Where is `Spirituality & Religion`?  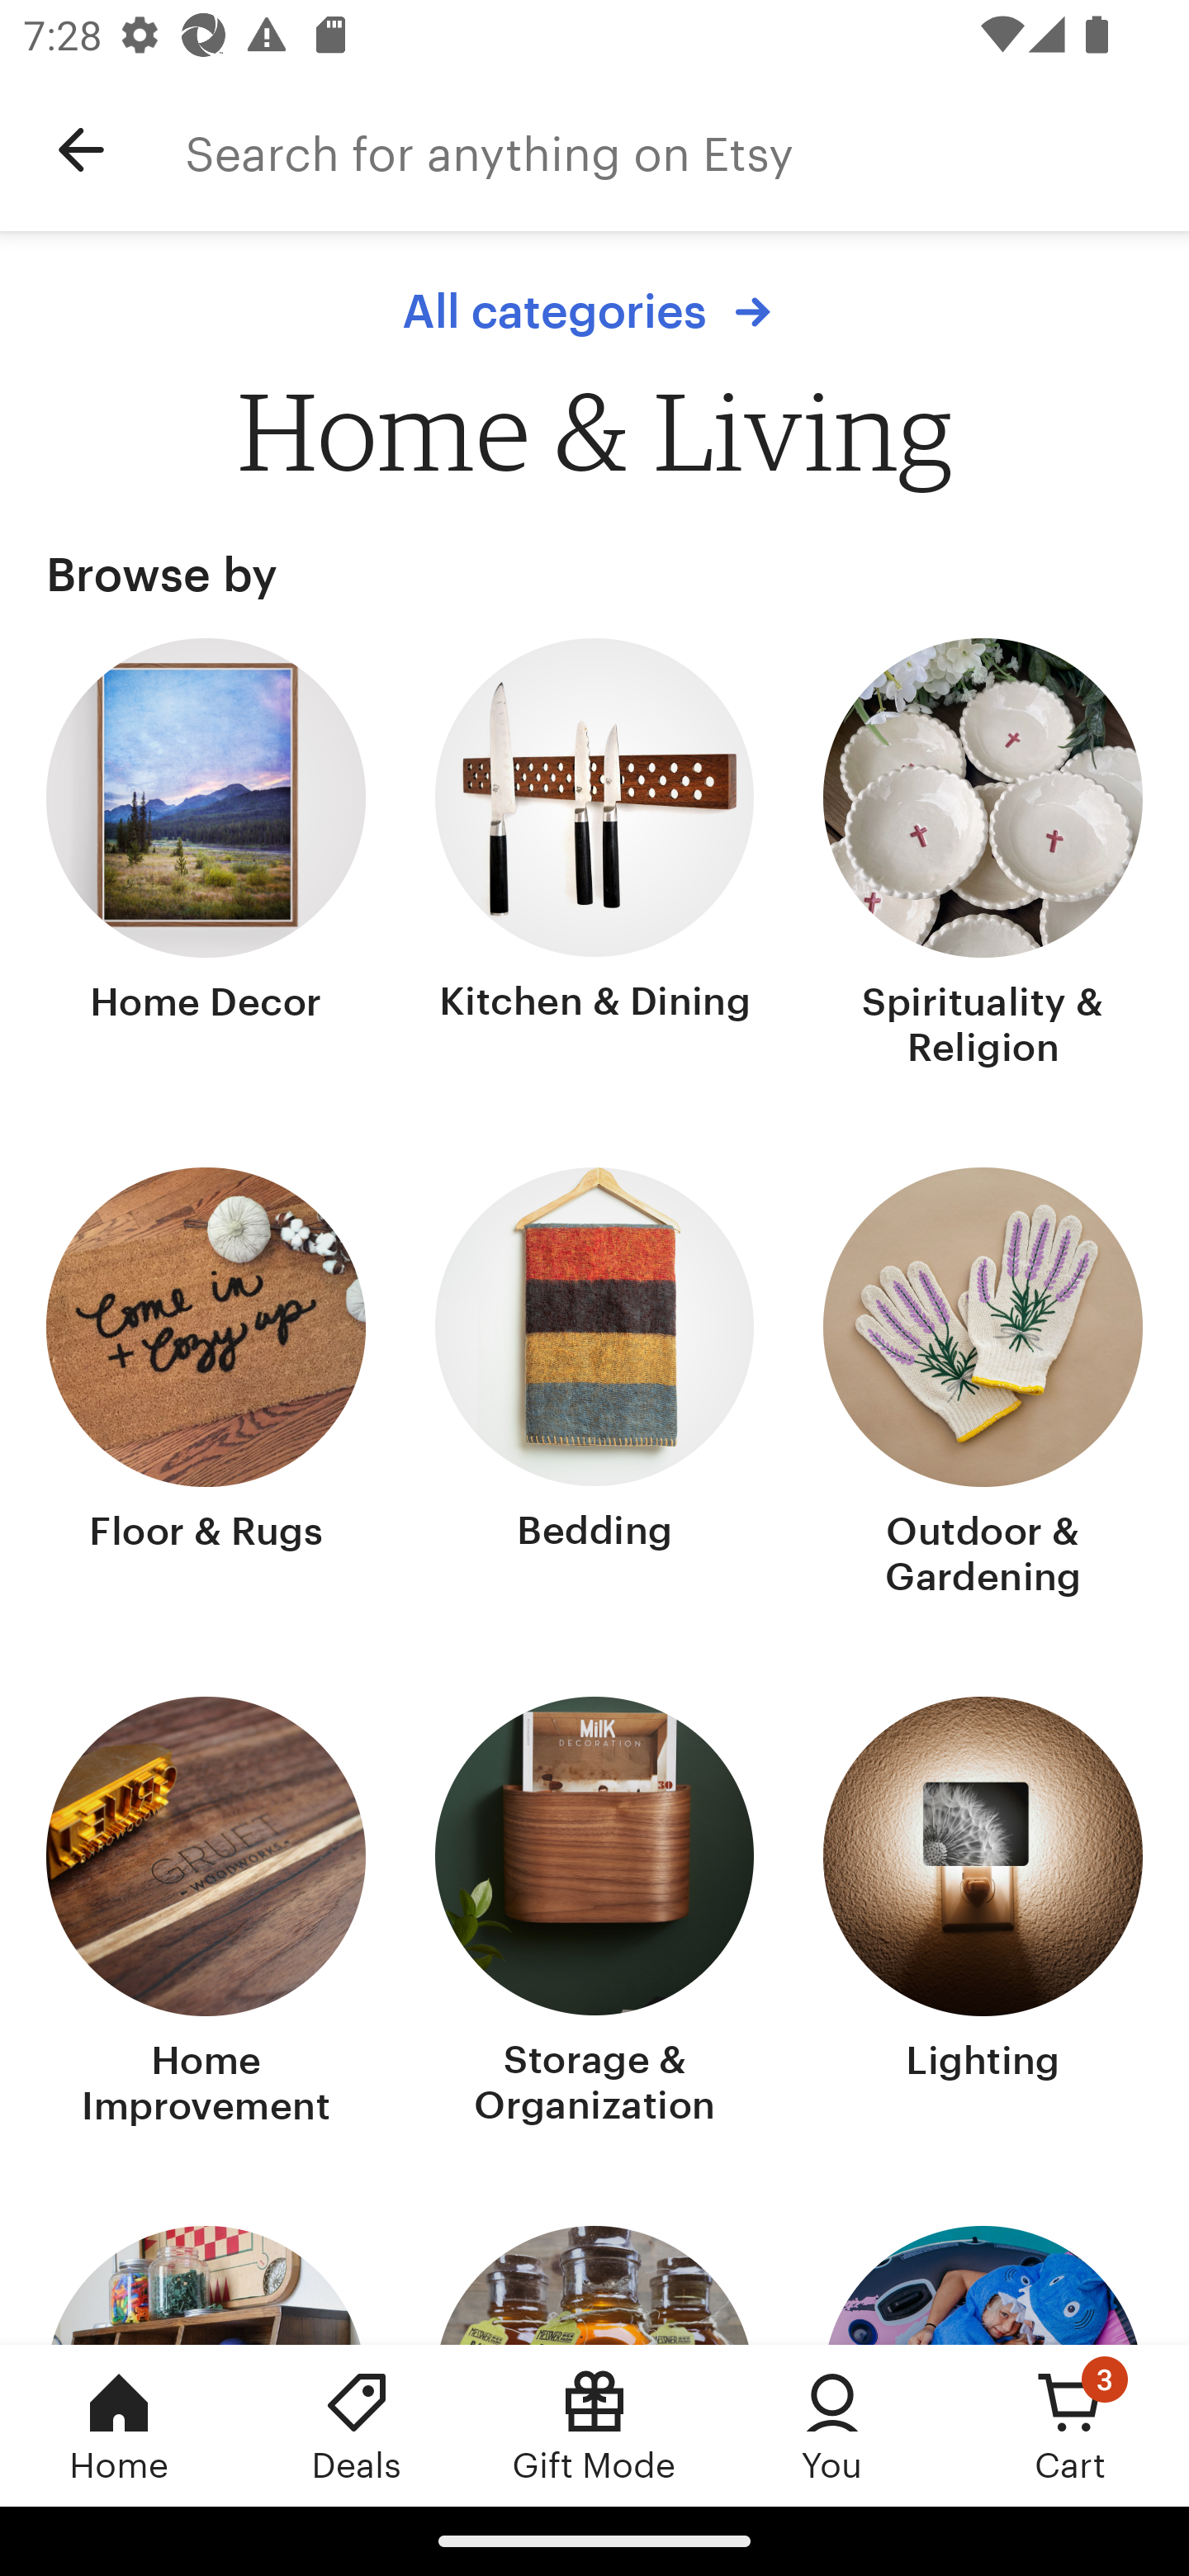 Spirituality & Religion is located at coordinates (983, 856).